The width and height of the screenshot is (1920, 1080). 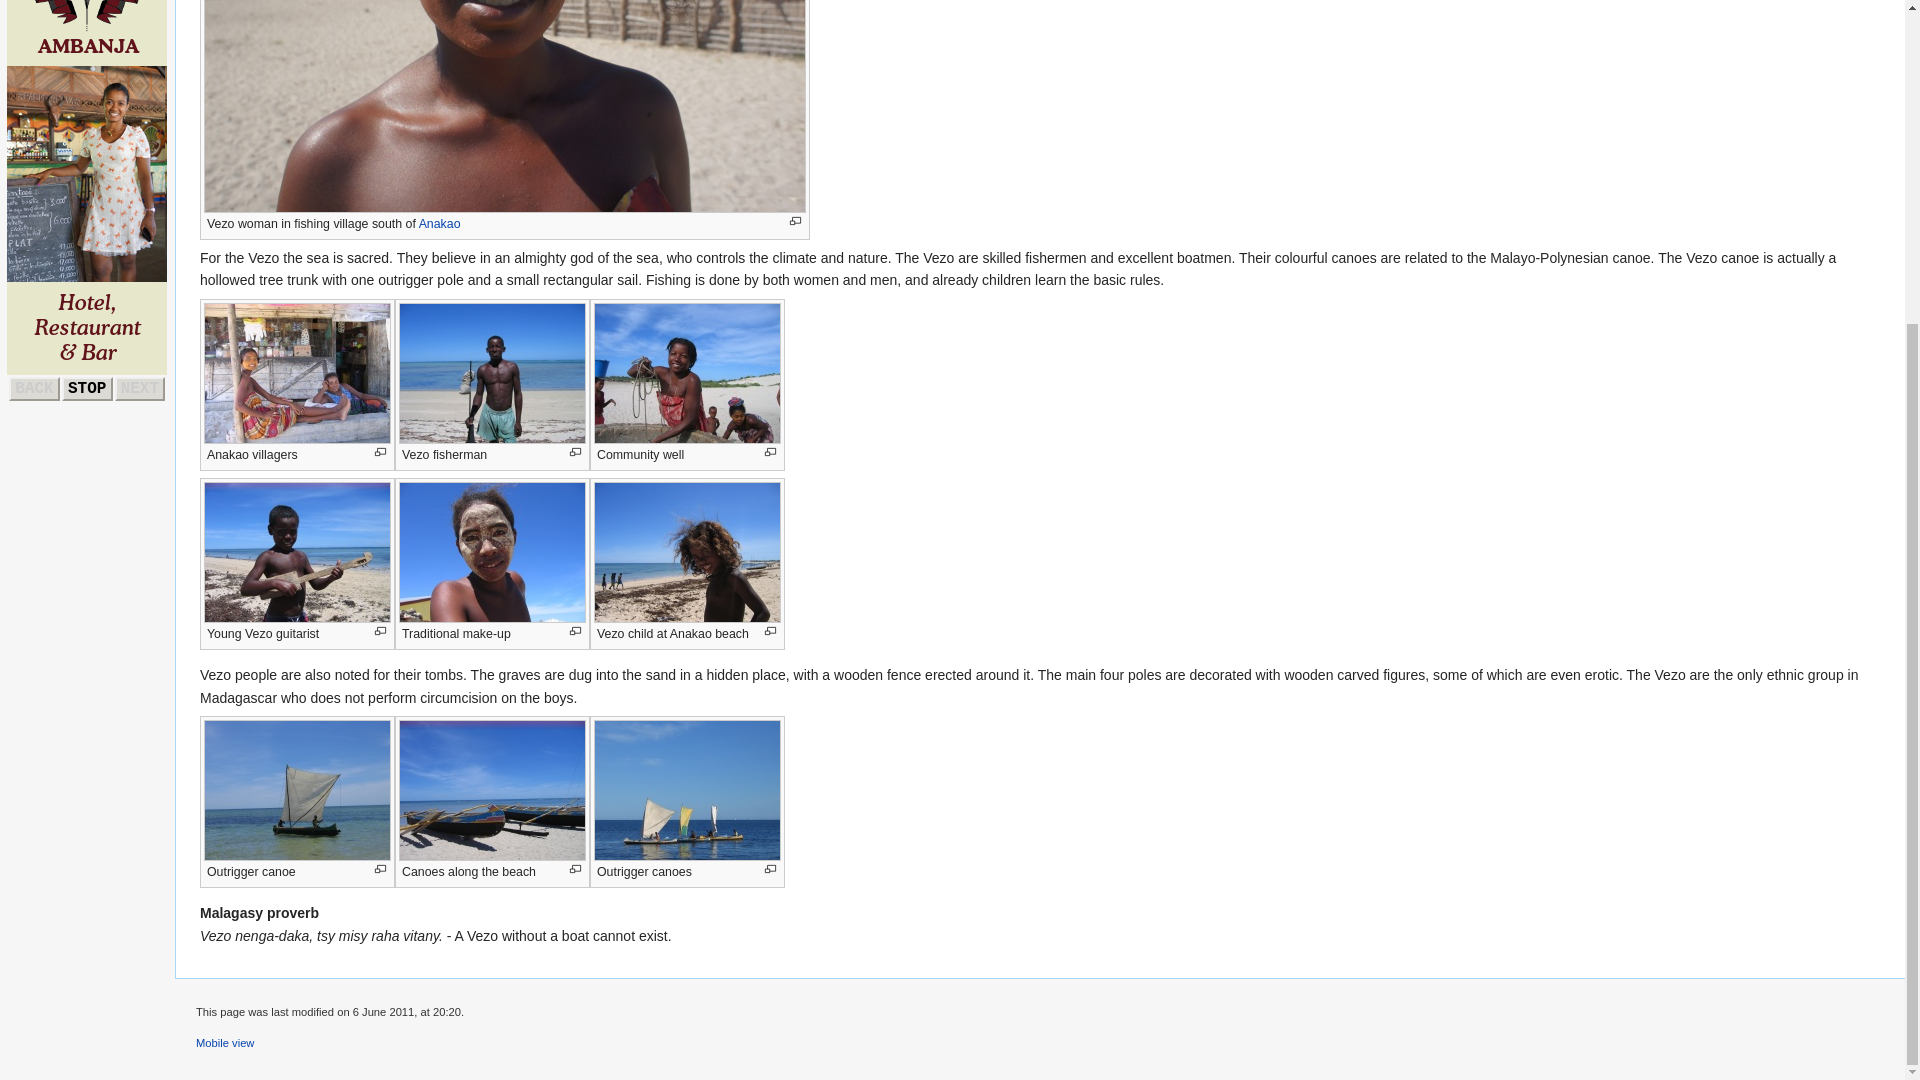 What do you see at coordinates (576, 452) in the screenshot?
I see `Enlarge` at bounding box center [576, 452].